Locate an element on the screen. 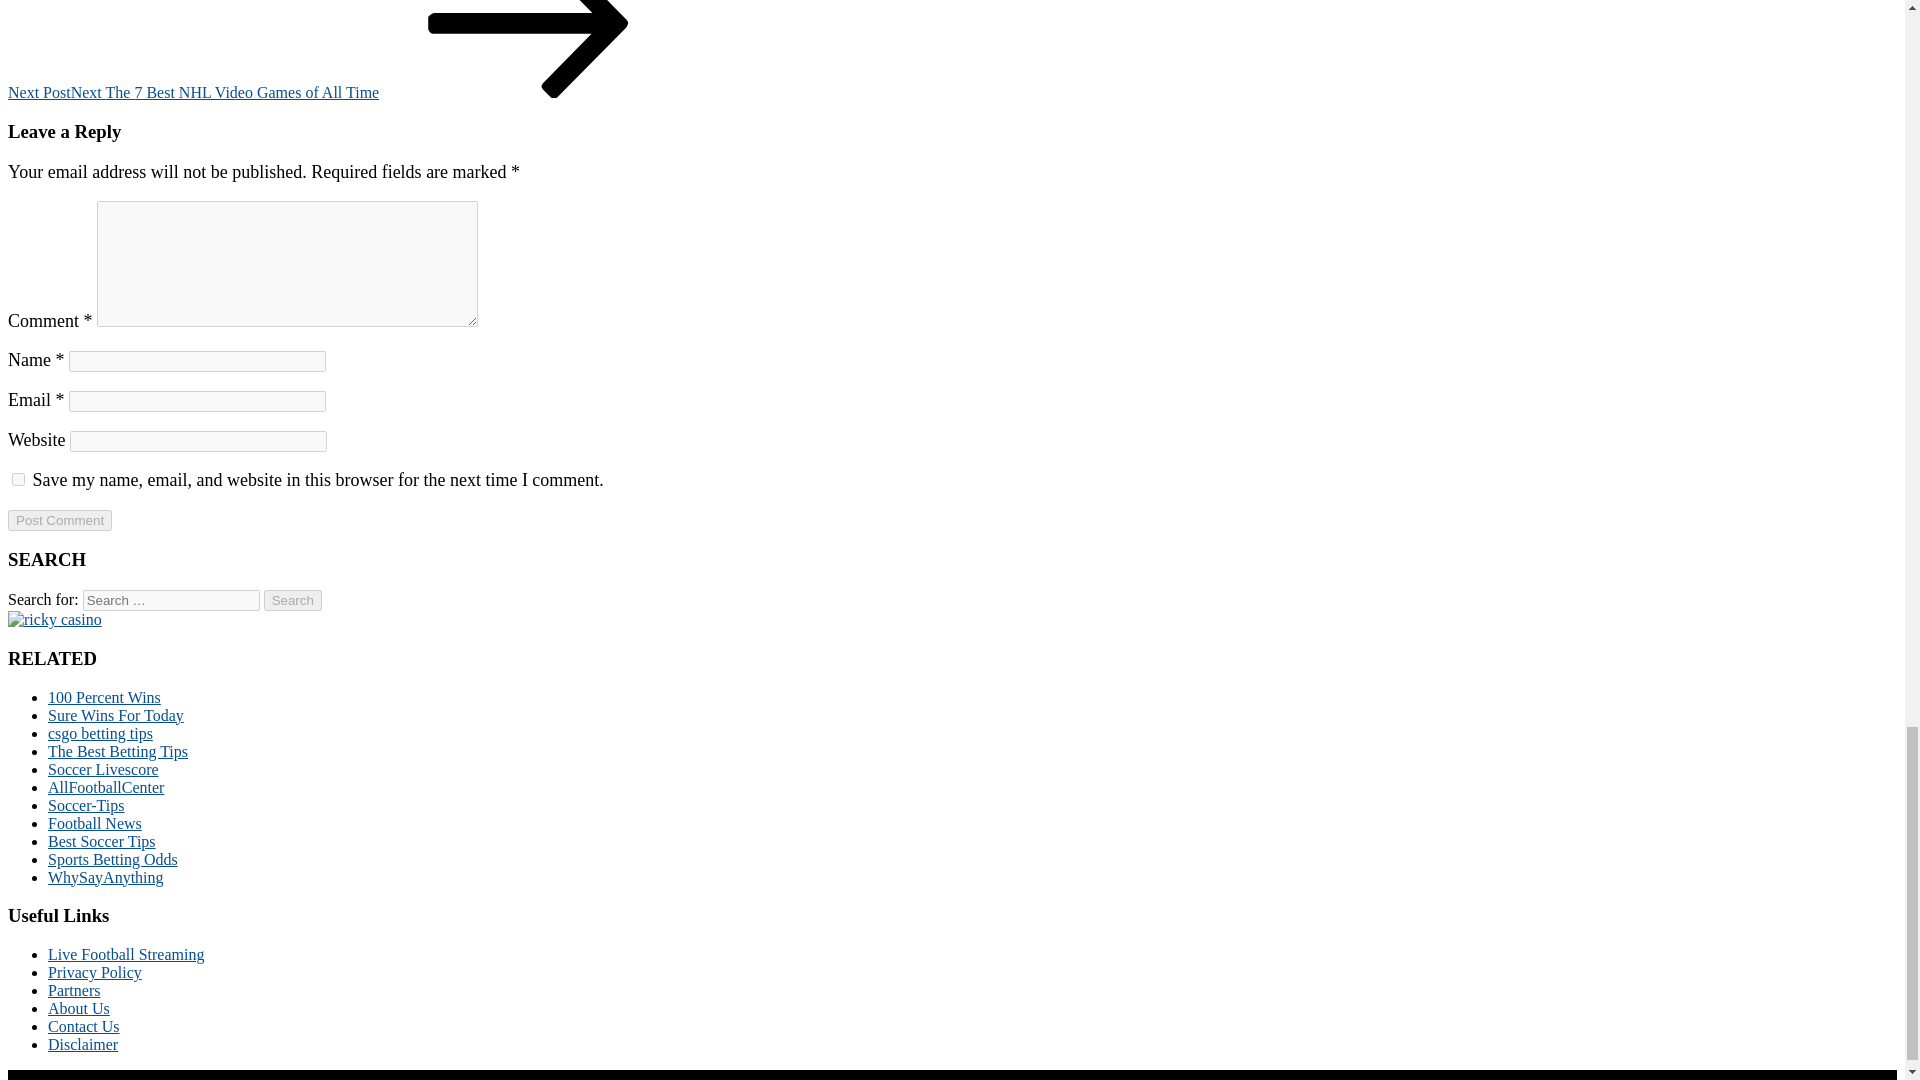 The image size is (1920, 1080). Sports Betting Odds is located at coordinates (113, 860).